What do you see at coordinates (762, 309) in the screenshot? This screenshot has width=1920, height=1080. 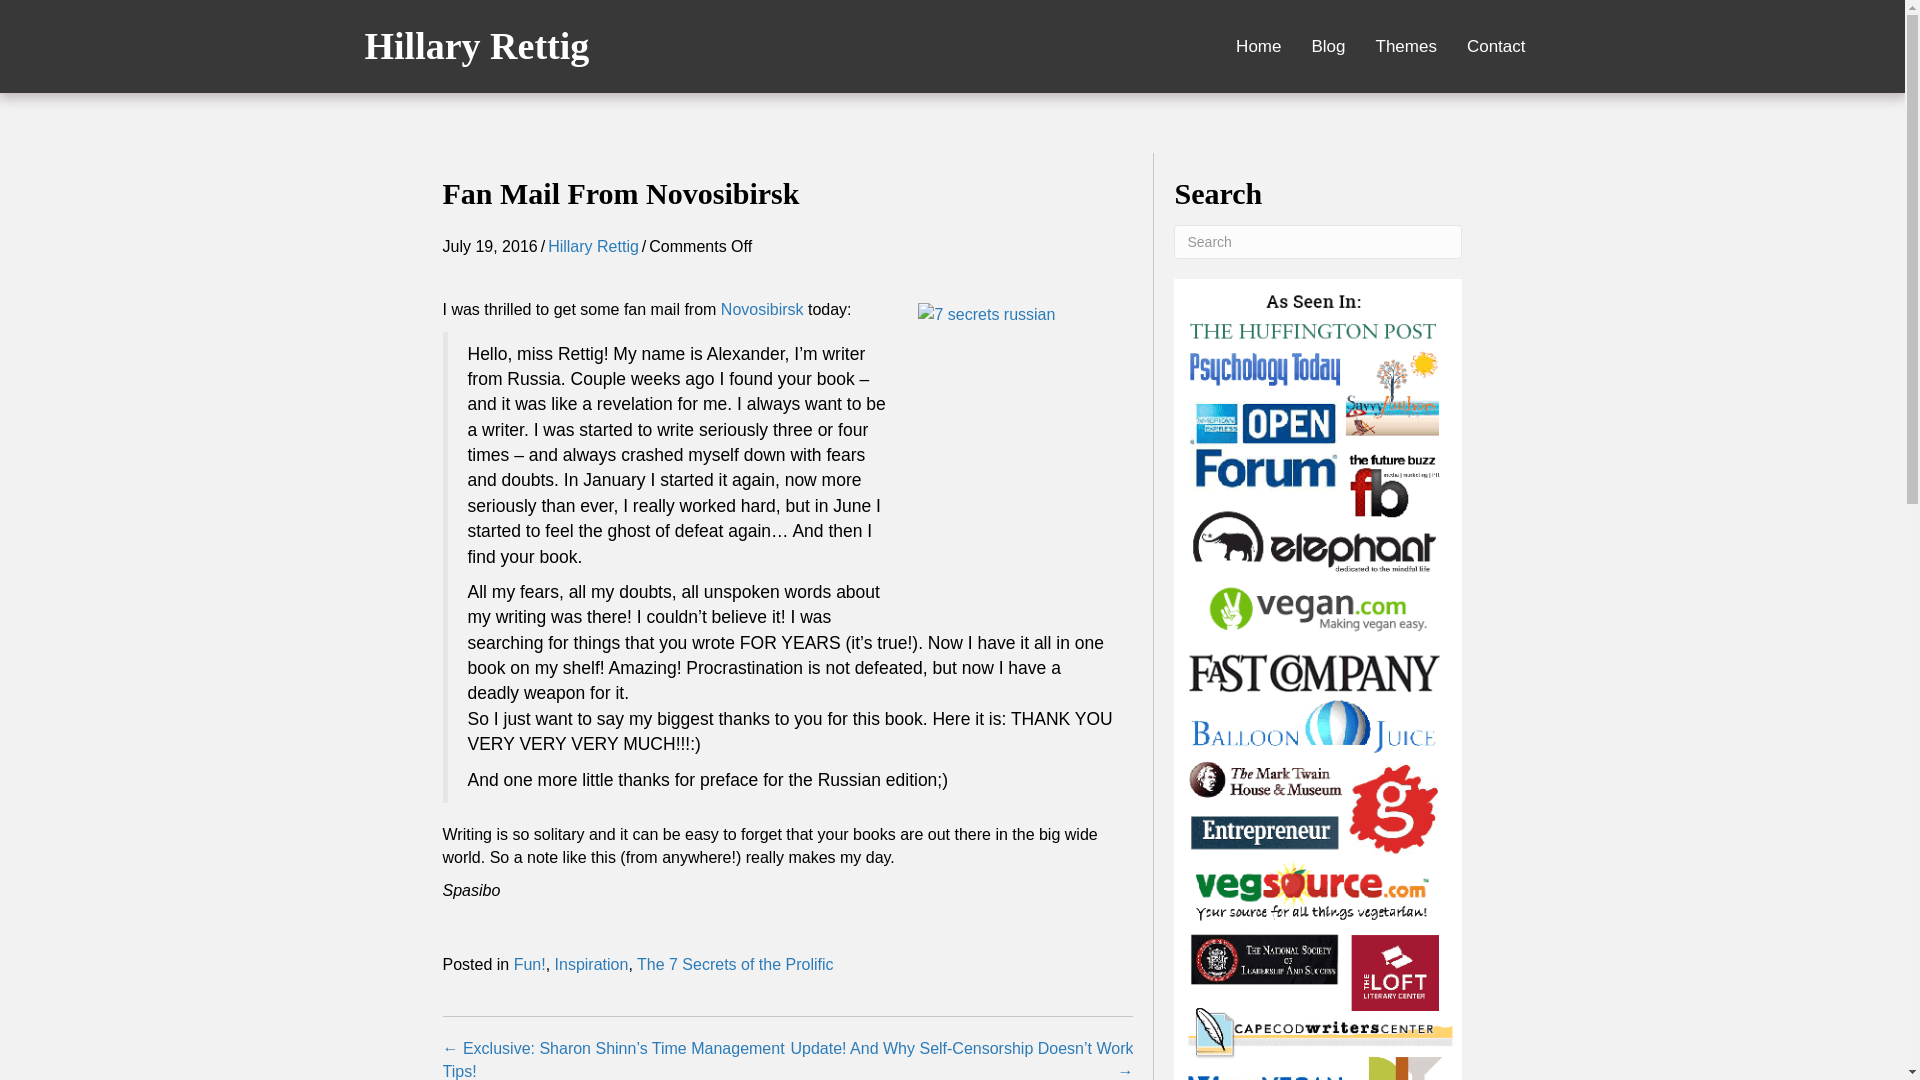 I see `Novosibirsk` at bounding box center [762, 309].